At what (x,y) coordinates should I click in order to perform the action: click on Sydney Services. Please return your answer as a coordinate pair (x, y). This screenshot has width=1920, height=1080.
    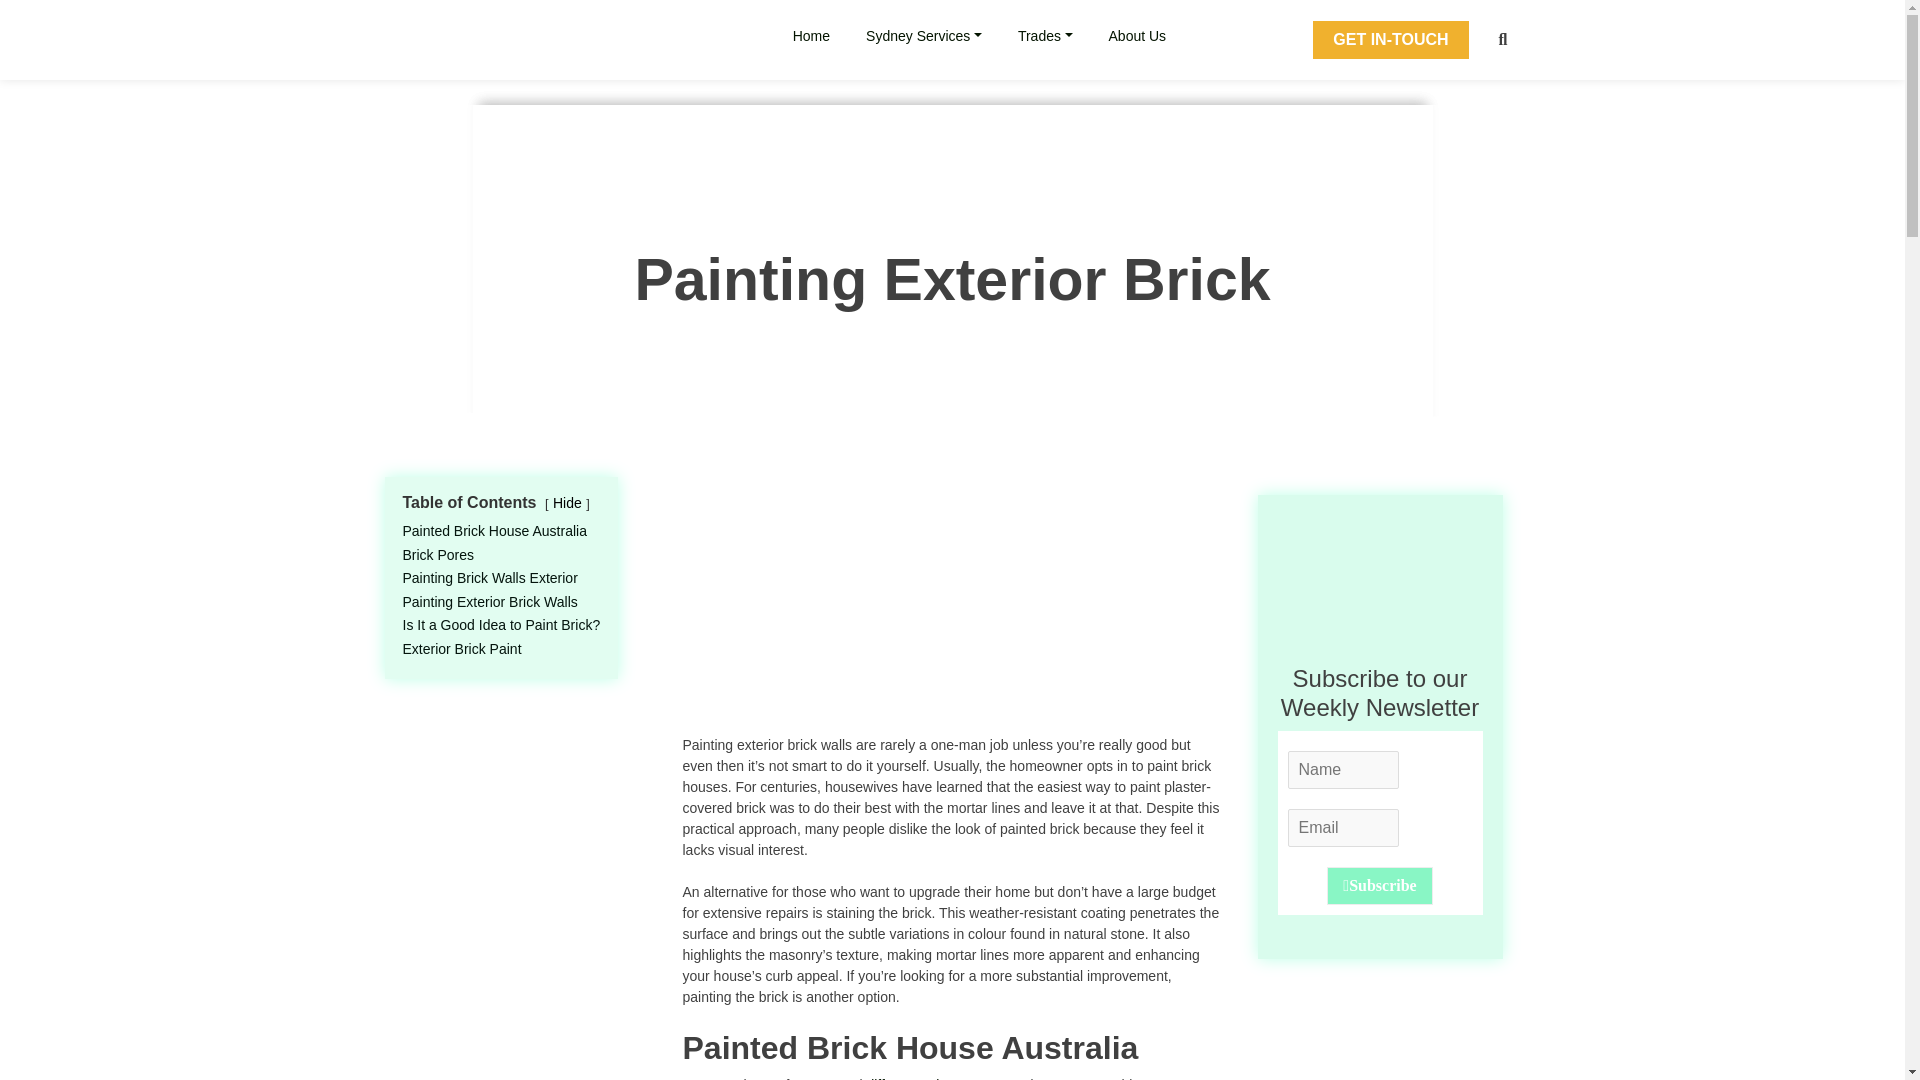
    Looking at the image, I should click on (924, 36).